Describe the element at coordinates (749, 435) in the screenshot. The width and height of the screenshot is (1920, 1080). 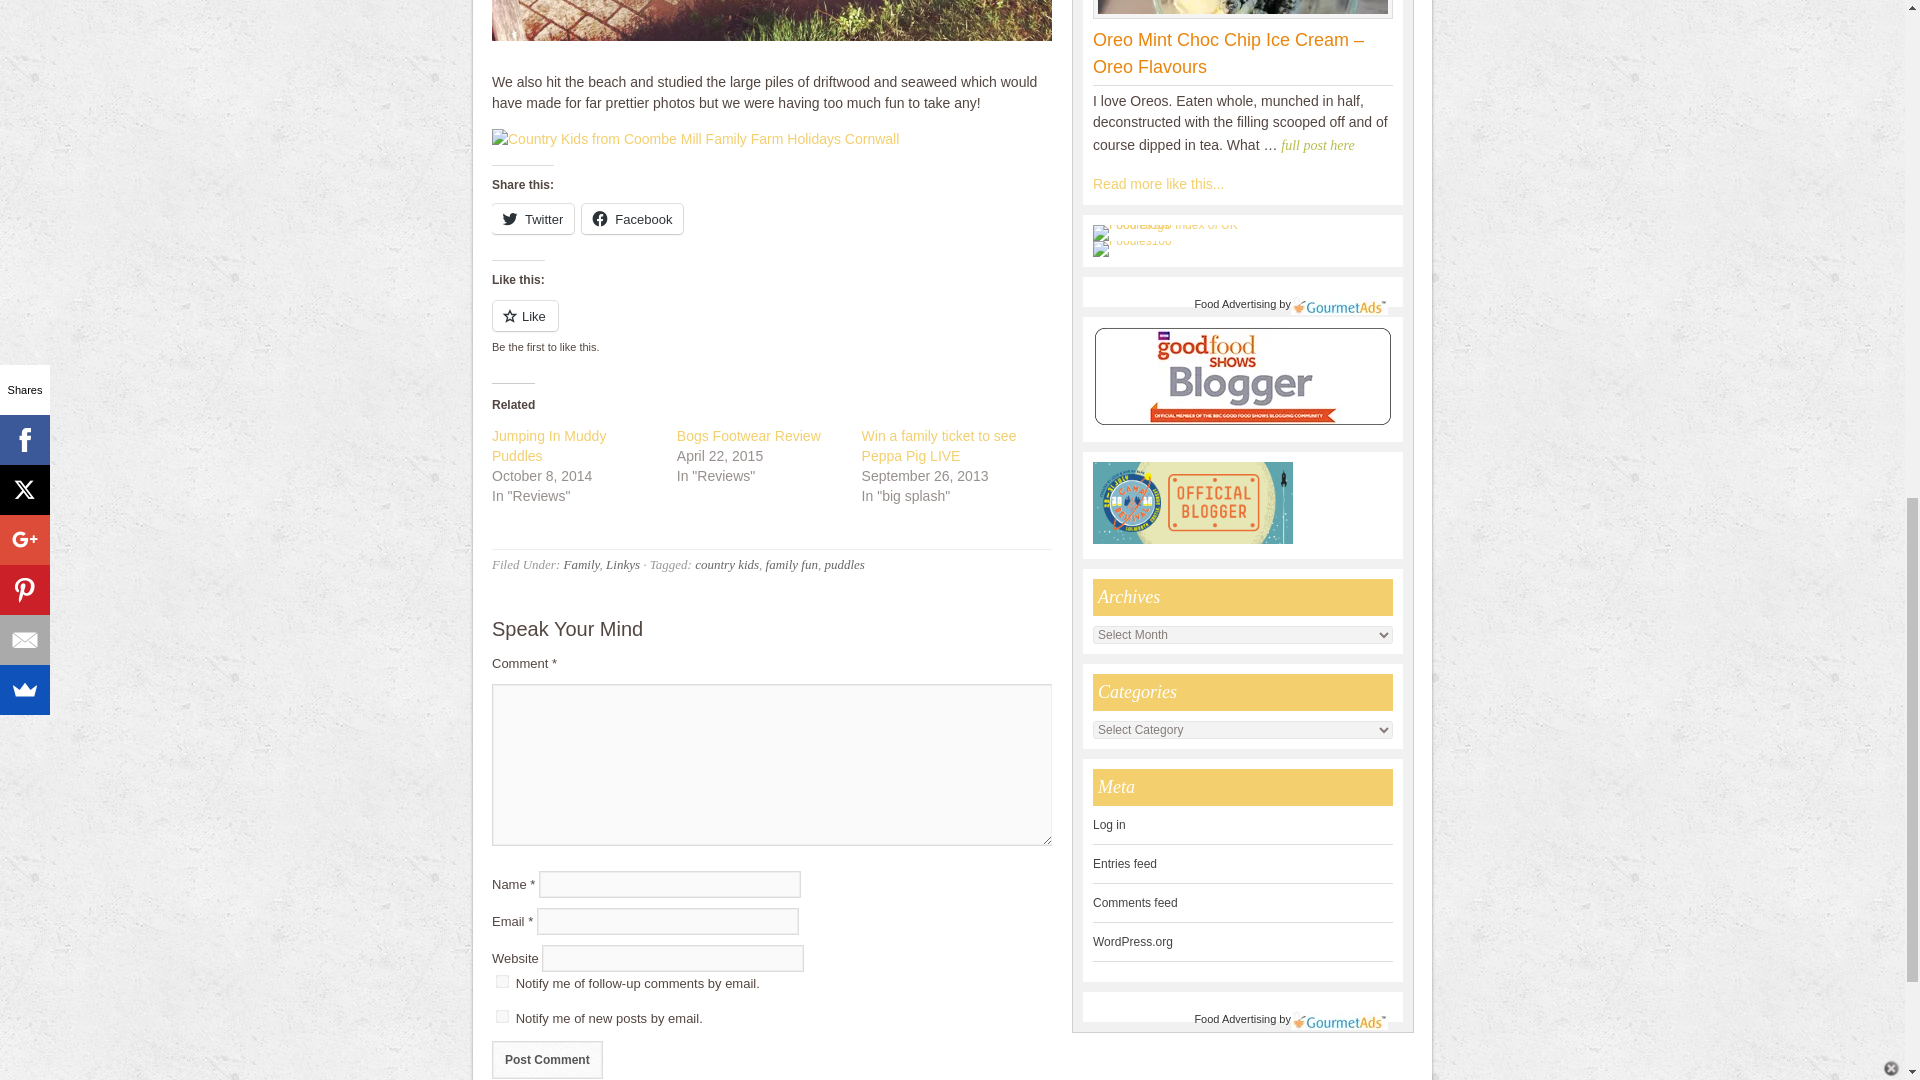
I see `Bogs Footwear Review` at that location.